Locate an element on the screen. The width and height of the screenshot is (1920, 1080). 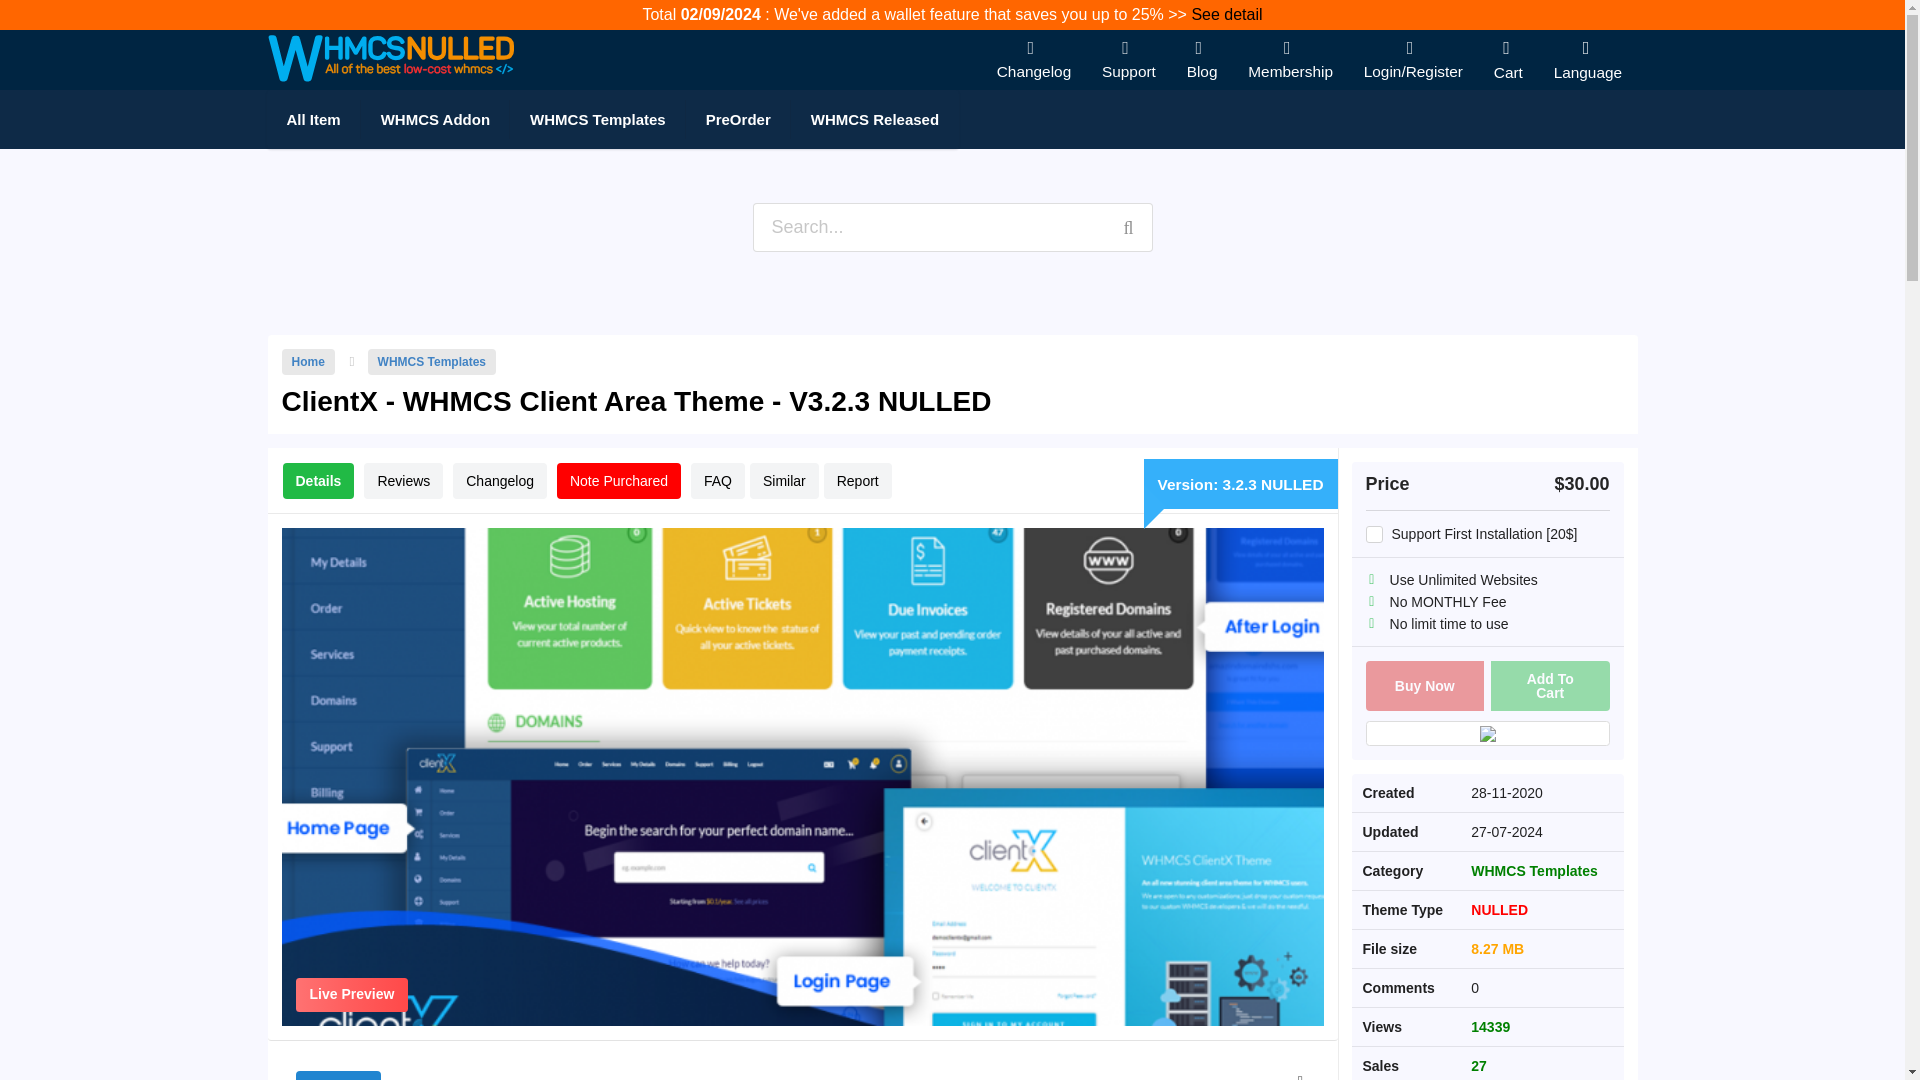
Changelog is located at coordinates (1034, 58).